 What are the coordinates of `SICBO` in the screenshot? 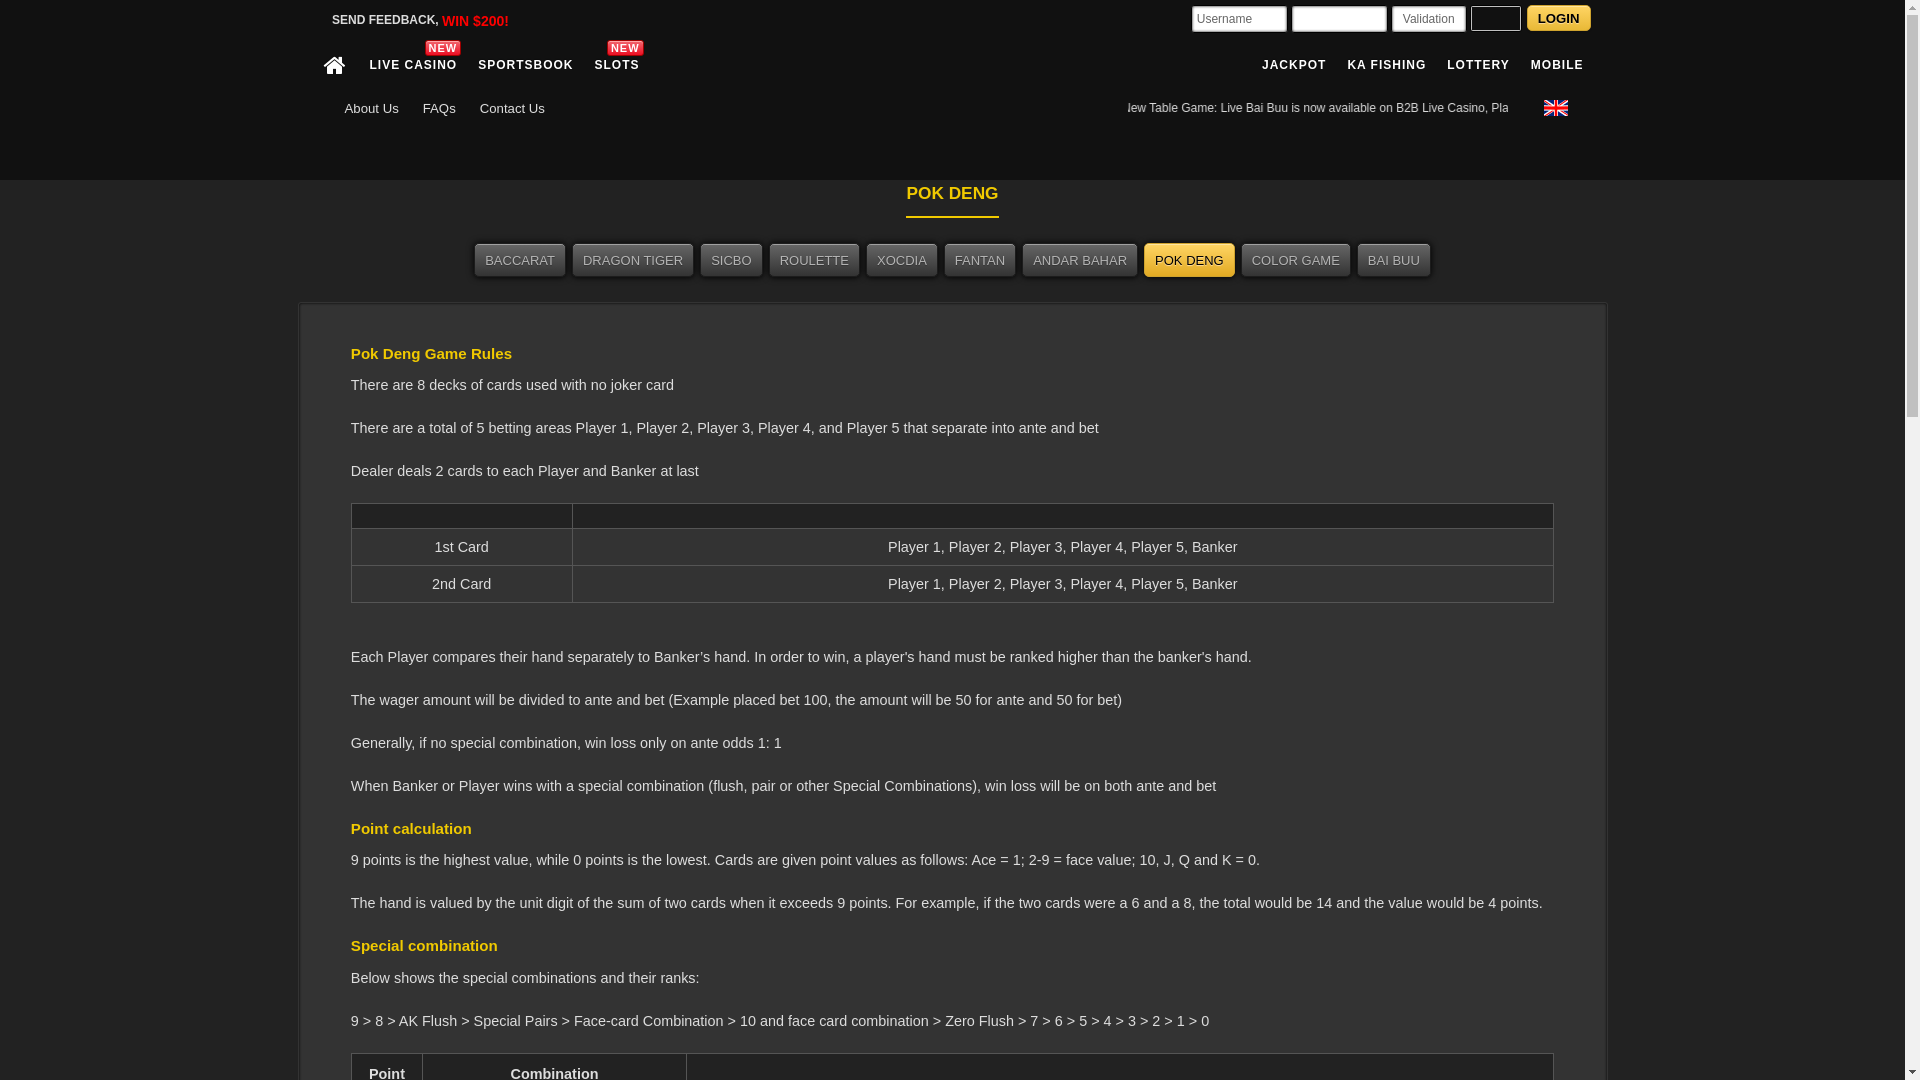 It's located at (731, 260).